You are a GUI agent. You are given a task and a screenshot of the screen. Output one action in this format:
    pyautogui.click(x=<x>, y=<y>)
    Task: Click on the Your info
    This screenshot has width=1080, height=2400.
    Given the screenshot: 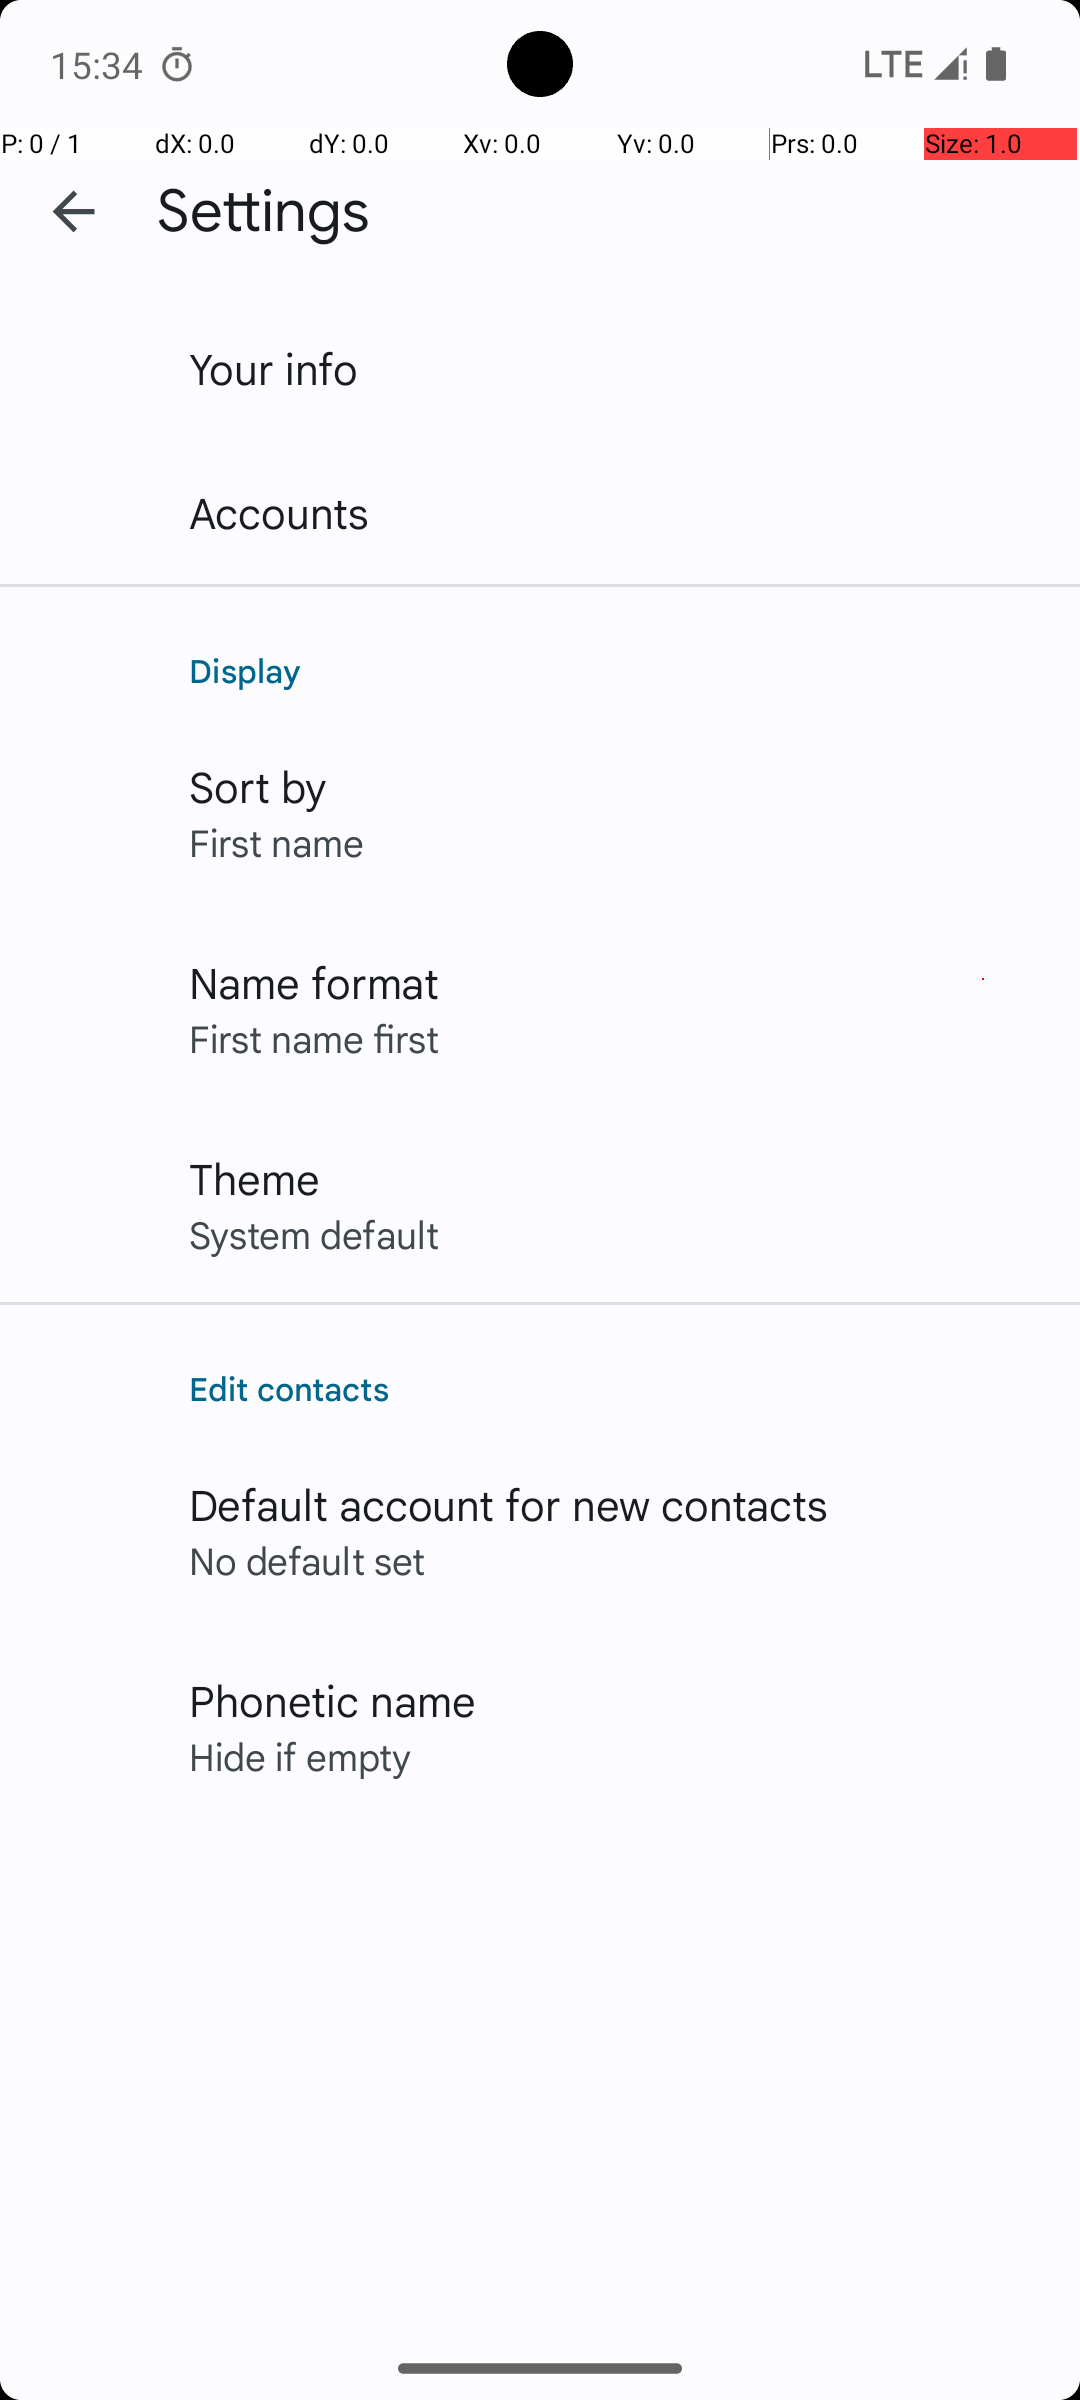 What is the action you would take?
    pyautogui.click(x=274, y=368)
    